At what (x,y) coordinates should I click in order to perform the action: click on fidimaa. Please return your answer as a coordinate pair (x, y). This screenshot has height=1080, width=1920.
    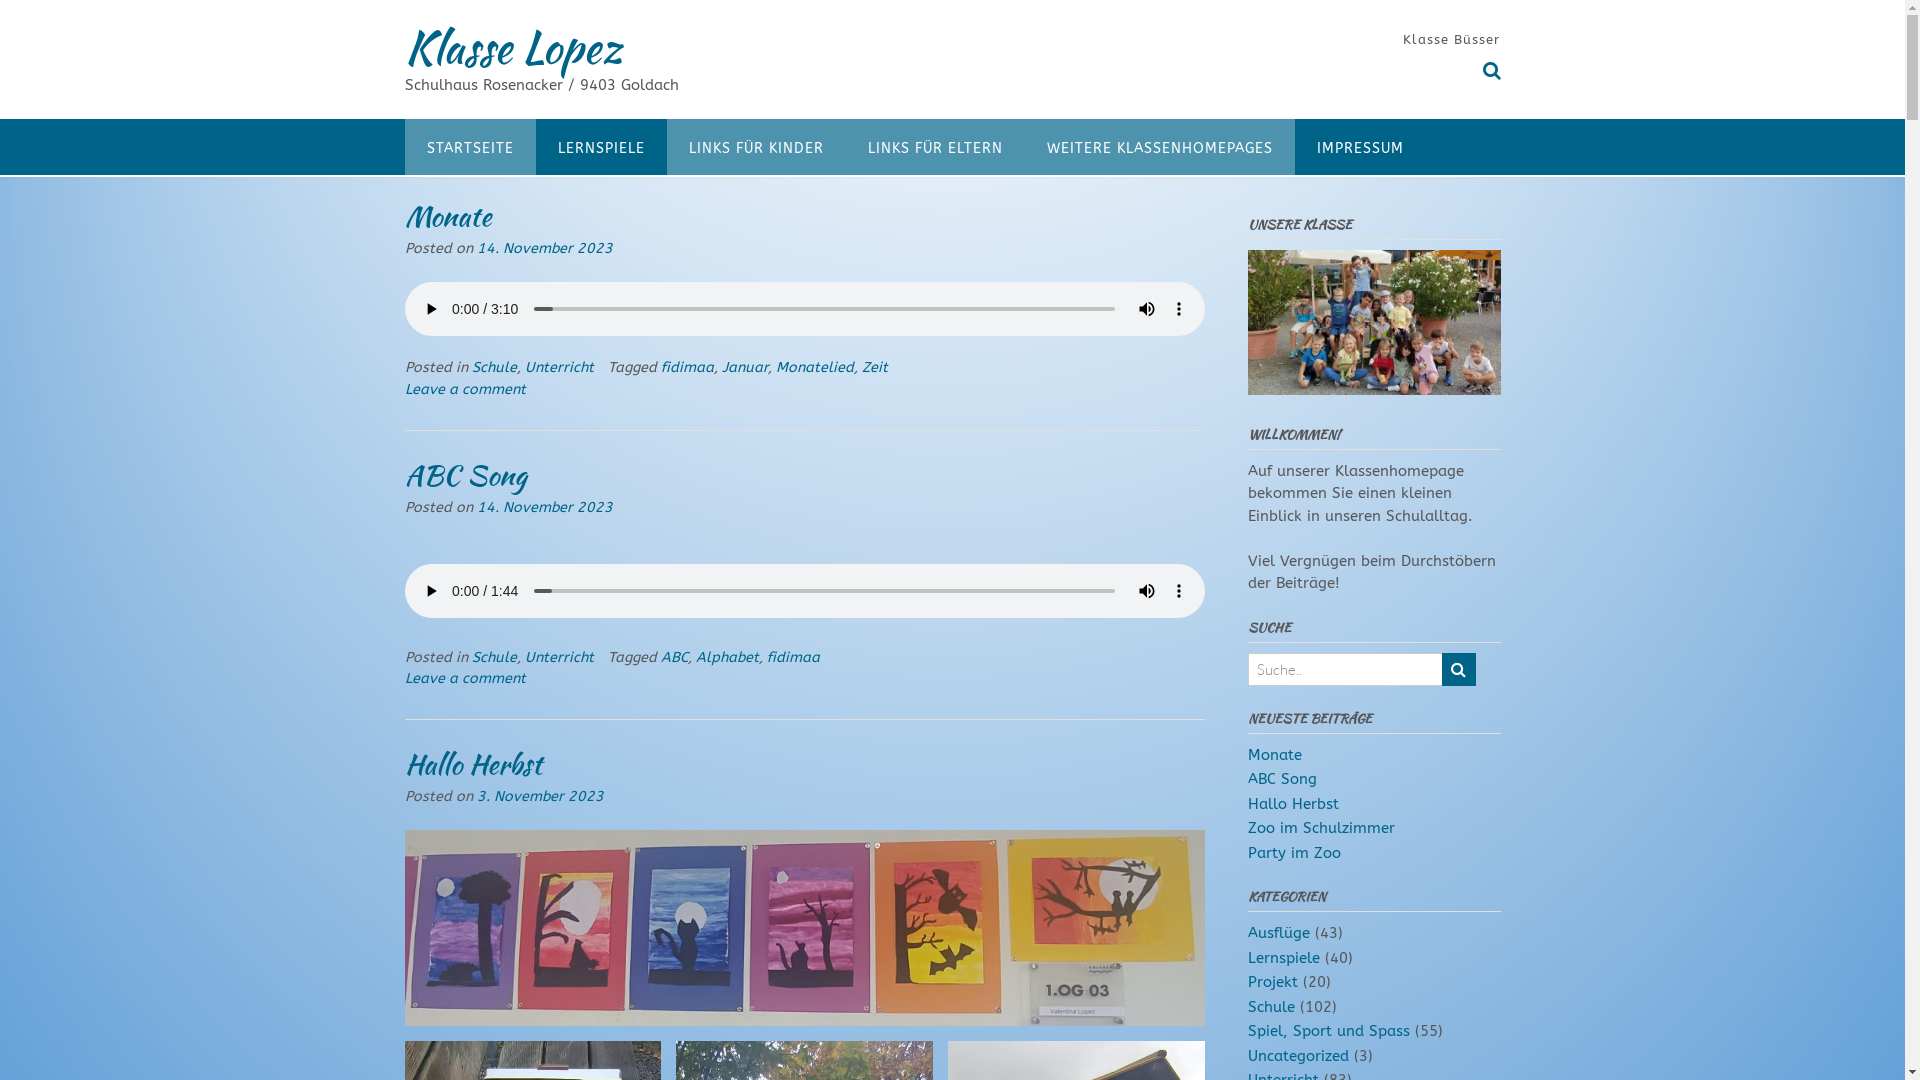
    Looking at the image, I should click on (686, 368).